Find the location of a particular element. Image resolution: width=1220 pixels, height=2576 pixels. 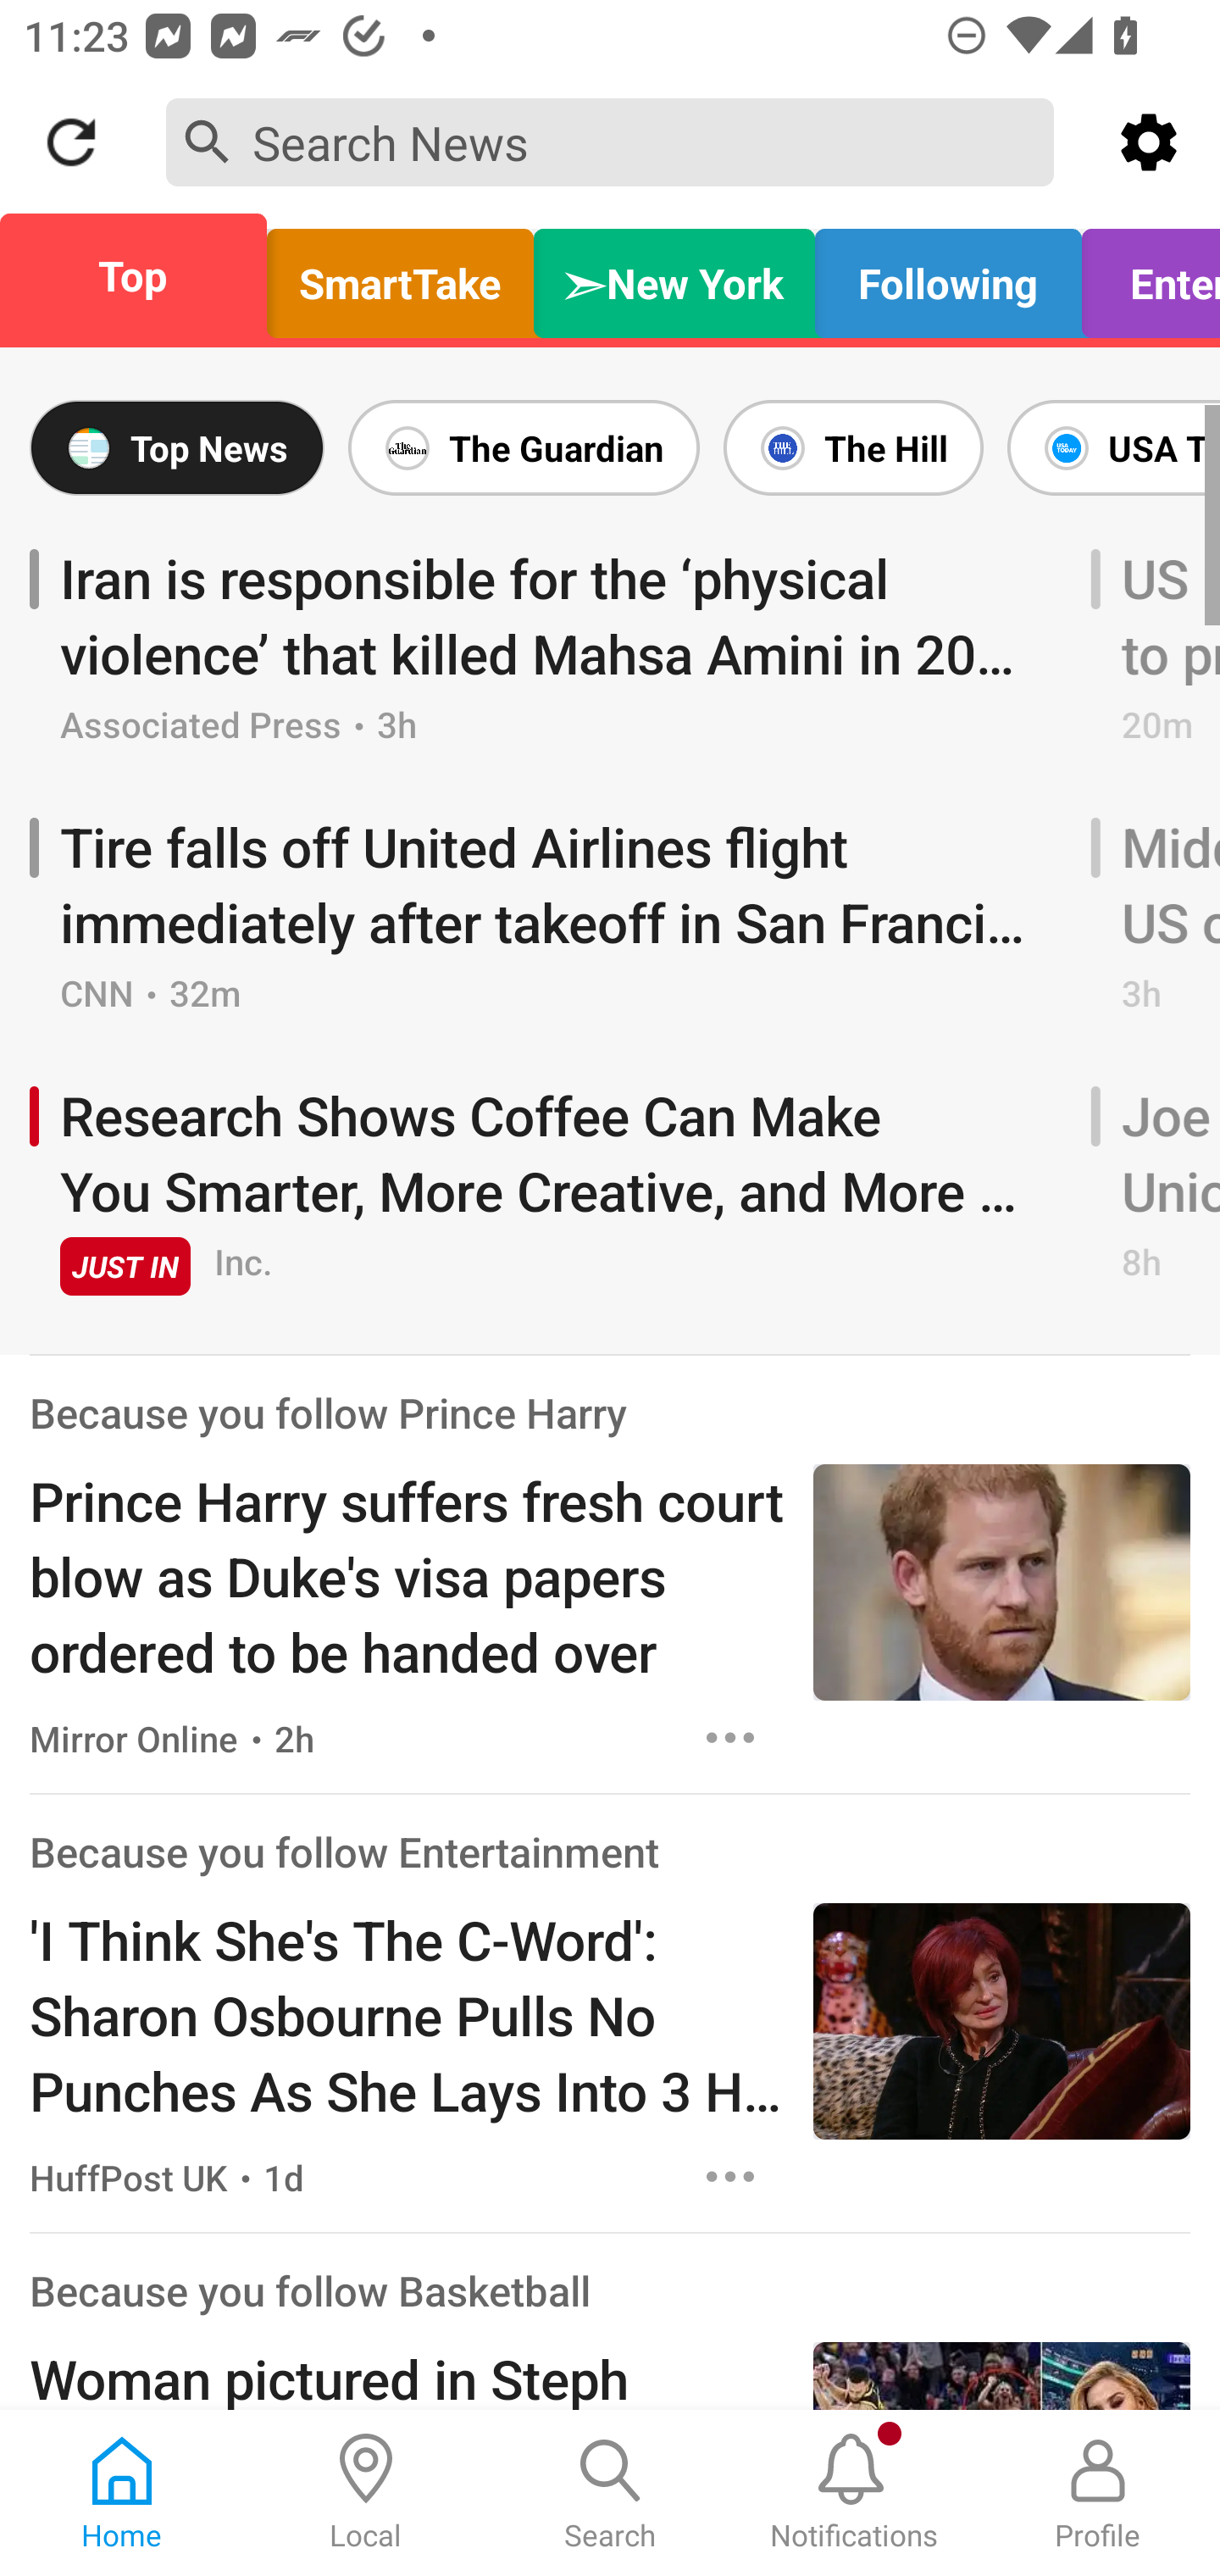

Because you follow Basketball is located at coordinates (310, 2290).